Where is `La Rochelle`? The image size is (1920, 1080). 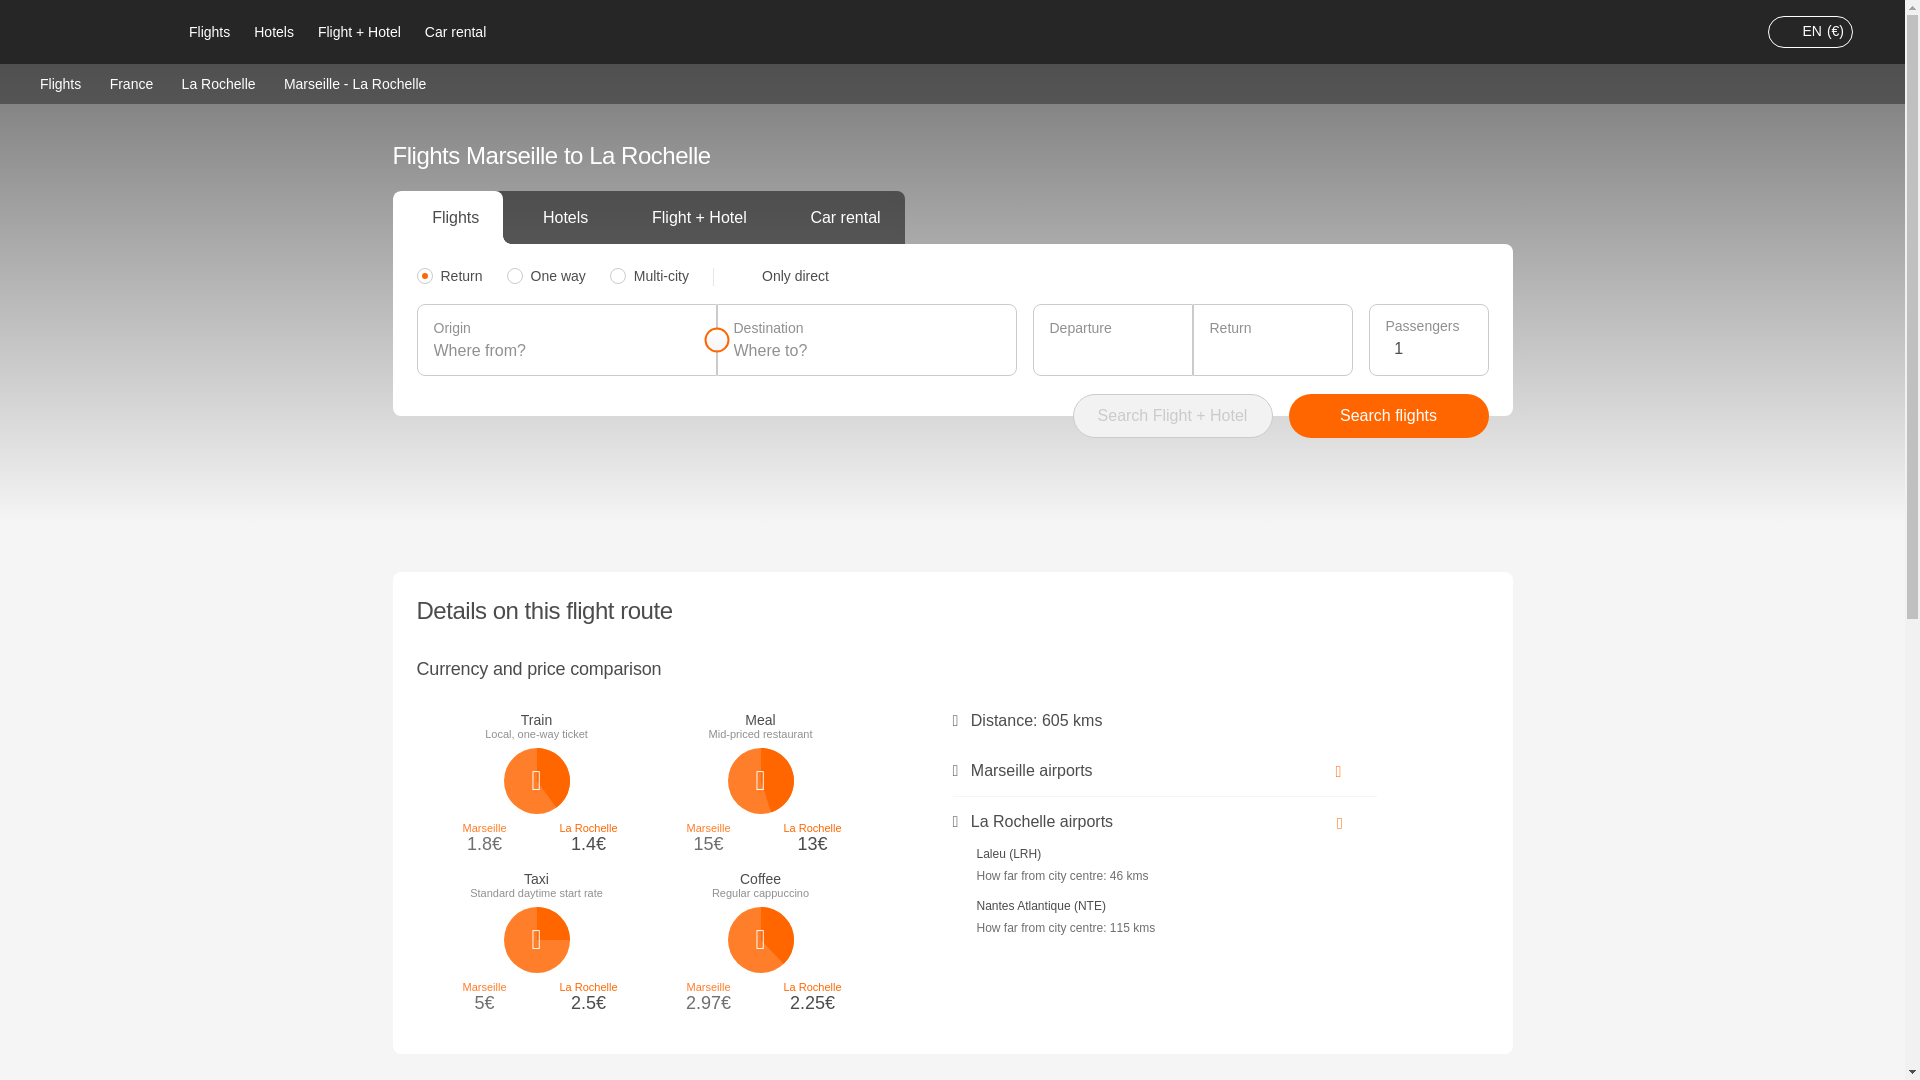 La Rochelle is located at coordinates (218, 82).